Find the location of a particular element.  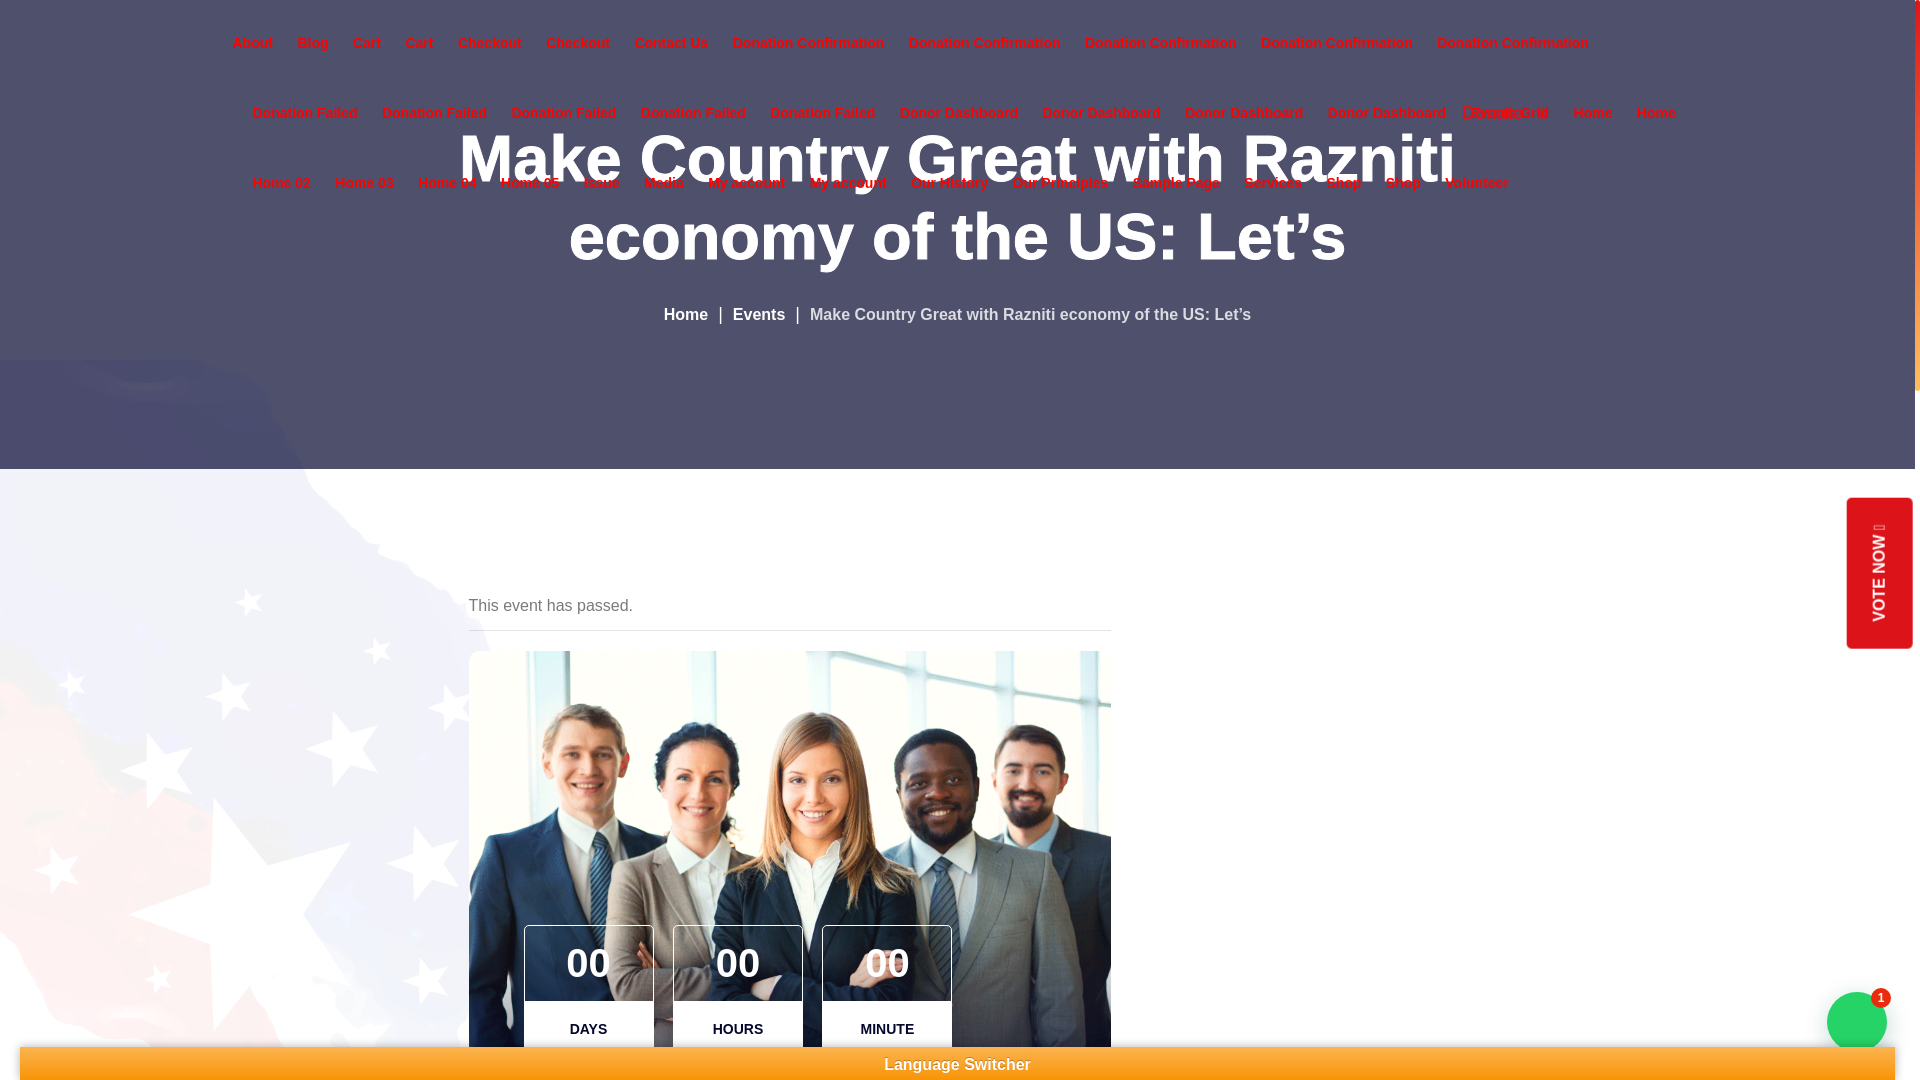

Contact Us is located at coordinates (670, 42).